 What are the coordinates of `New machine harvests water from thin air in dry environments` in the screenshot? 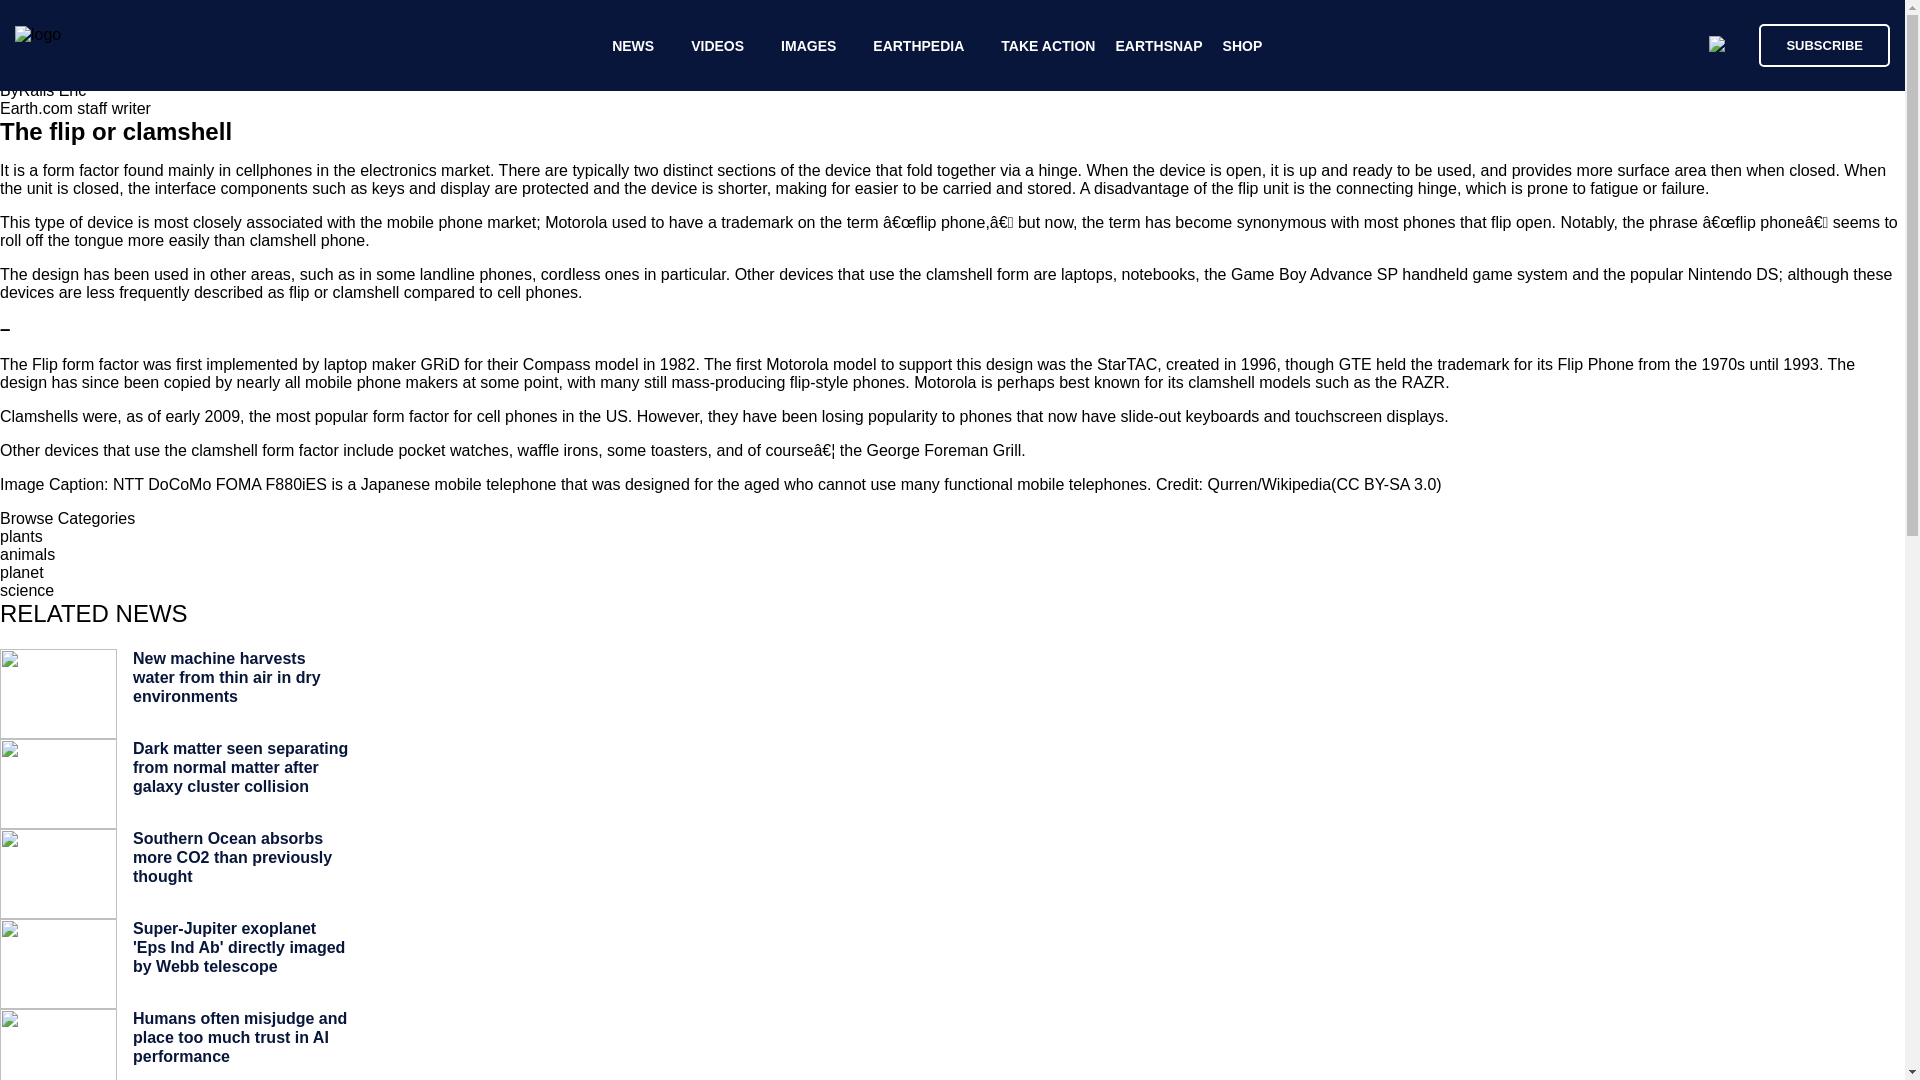 It's located at (226, 677).